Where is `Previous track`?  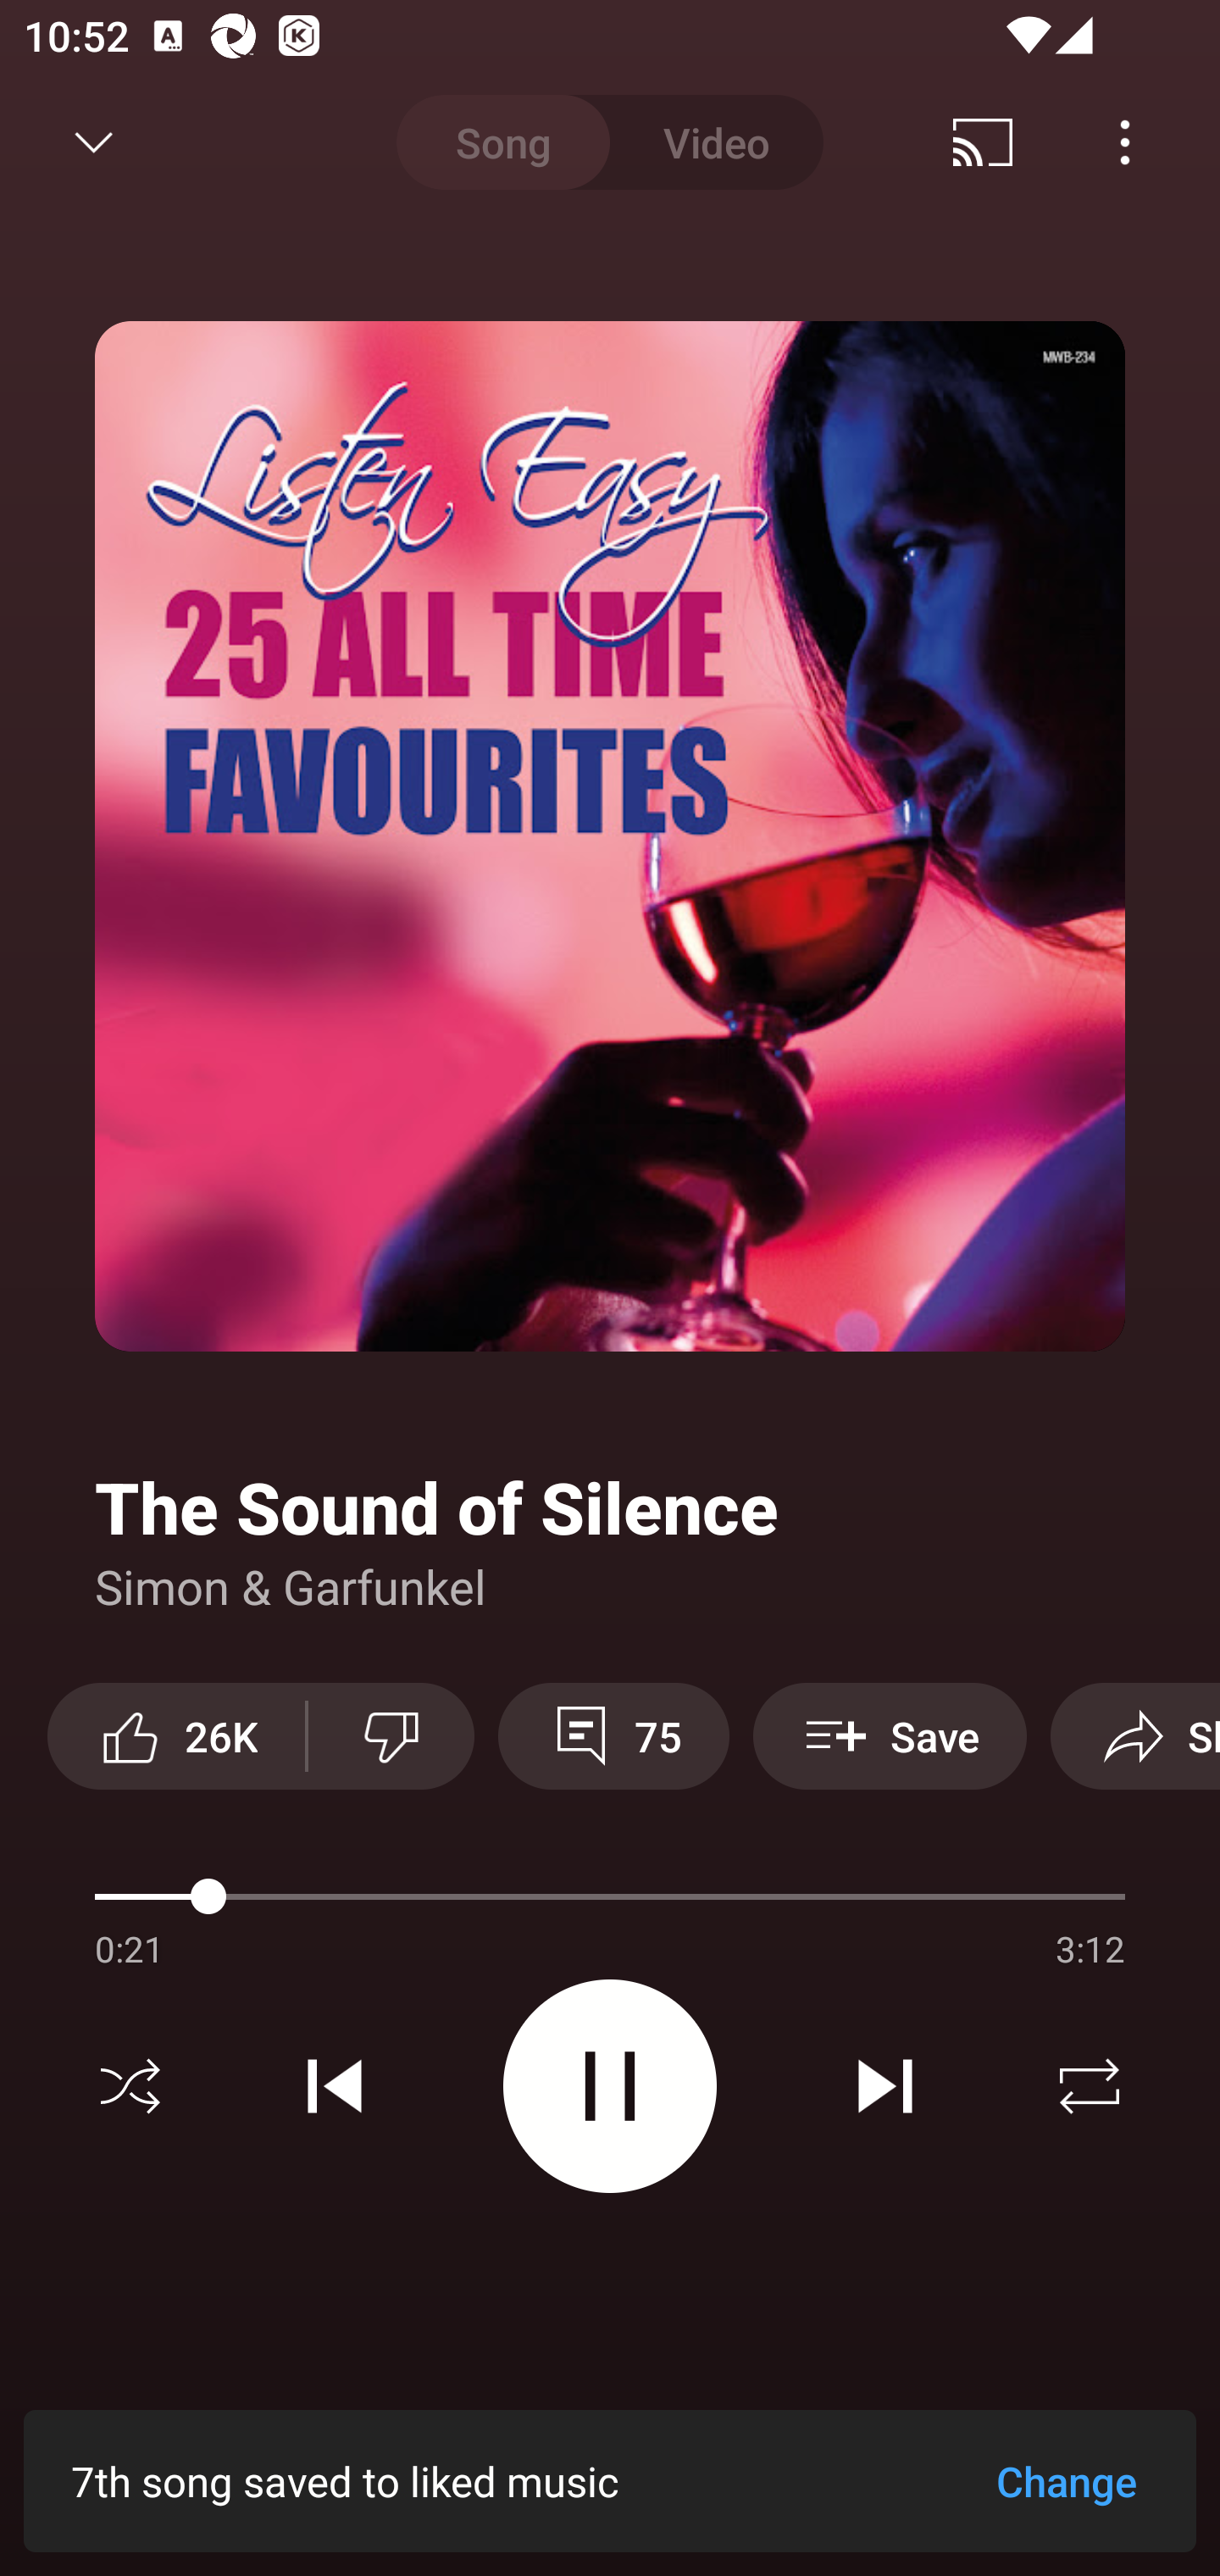 Previous track is located at coordinates (335, 2086).